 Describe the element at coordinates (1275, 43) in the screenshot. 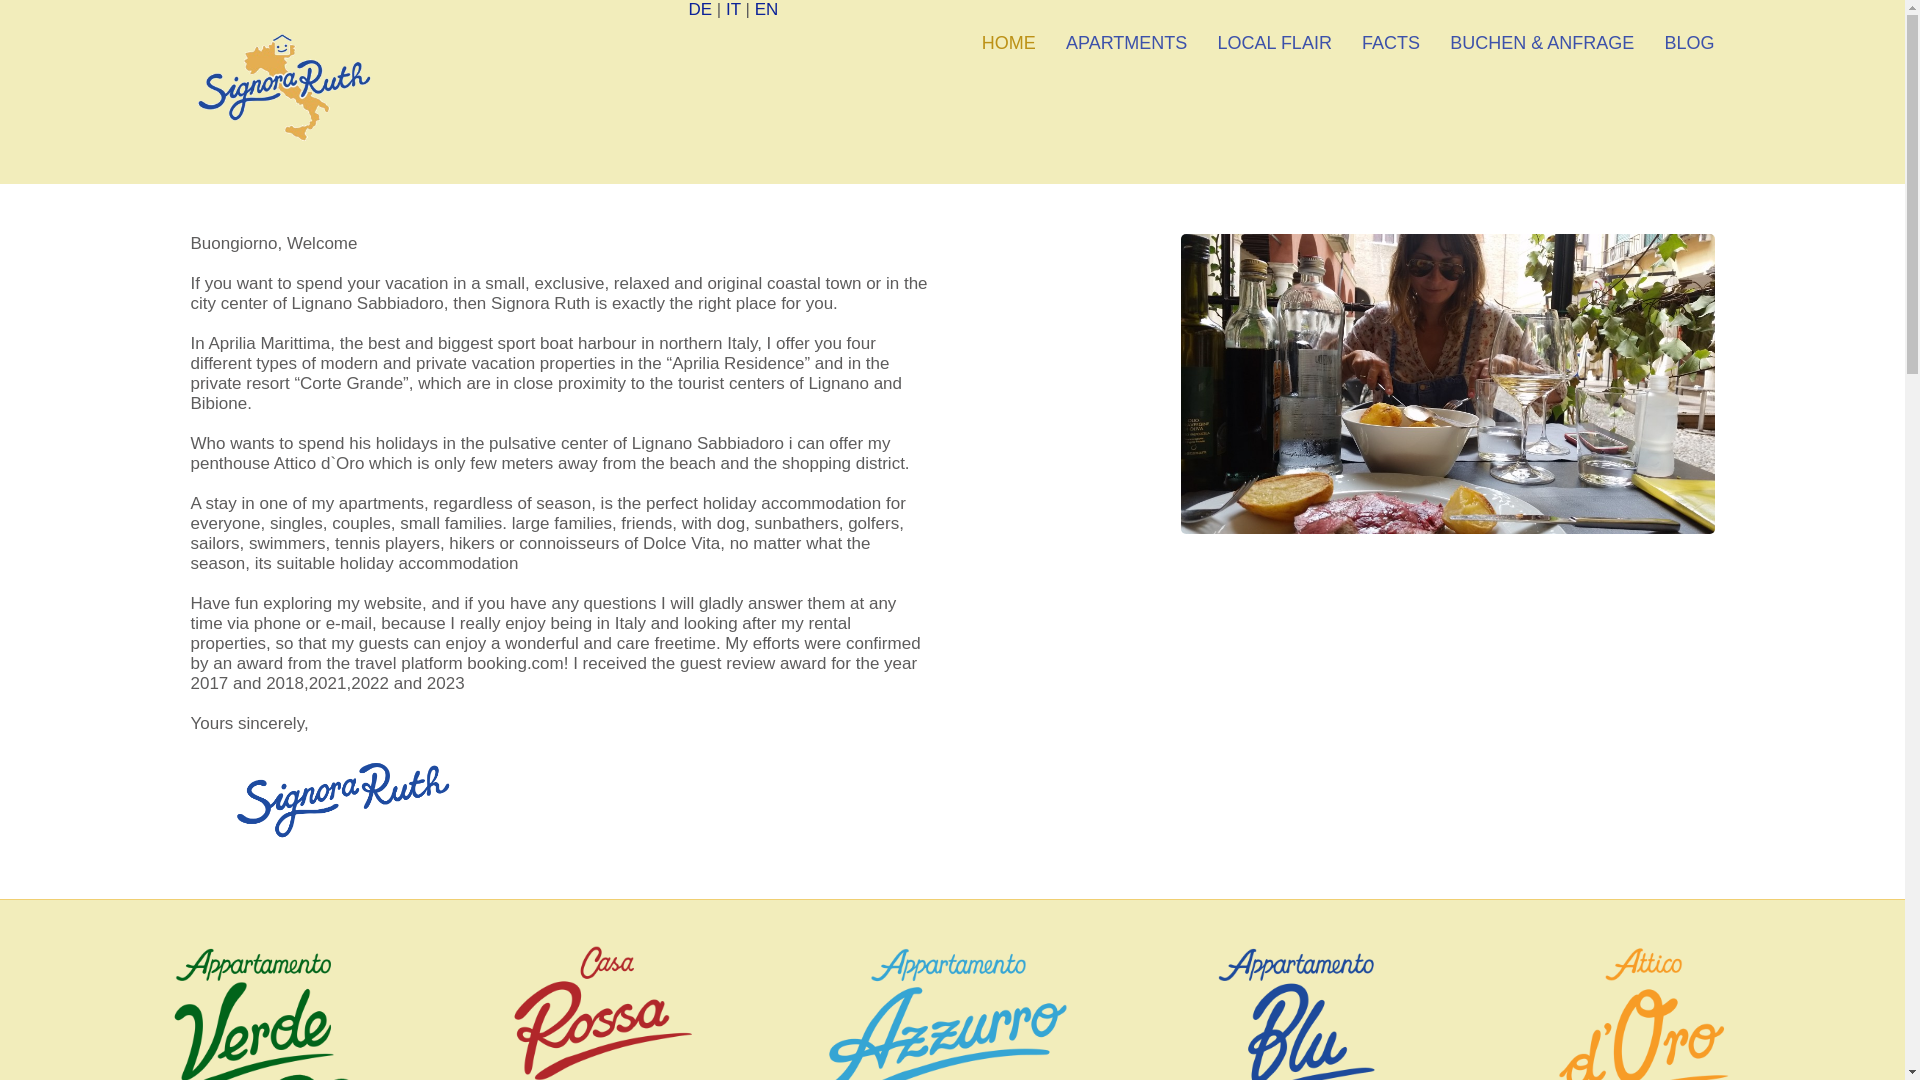

I see `LOCAL FLAIR` at that location.